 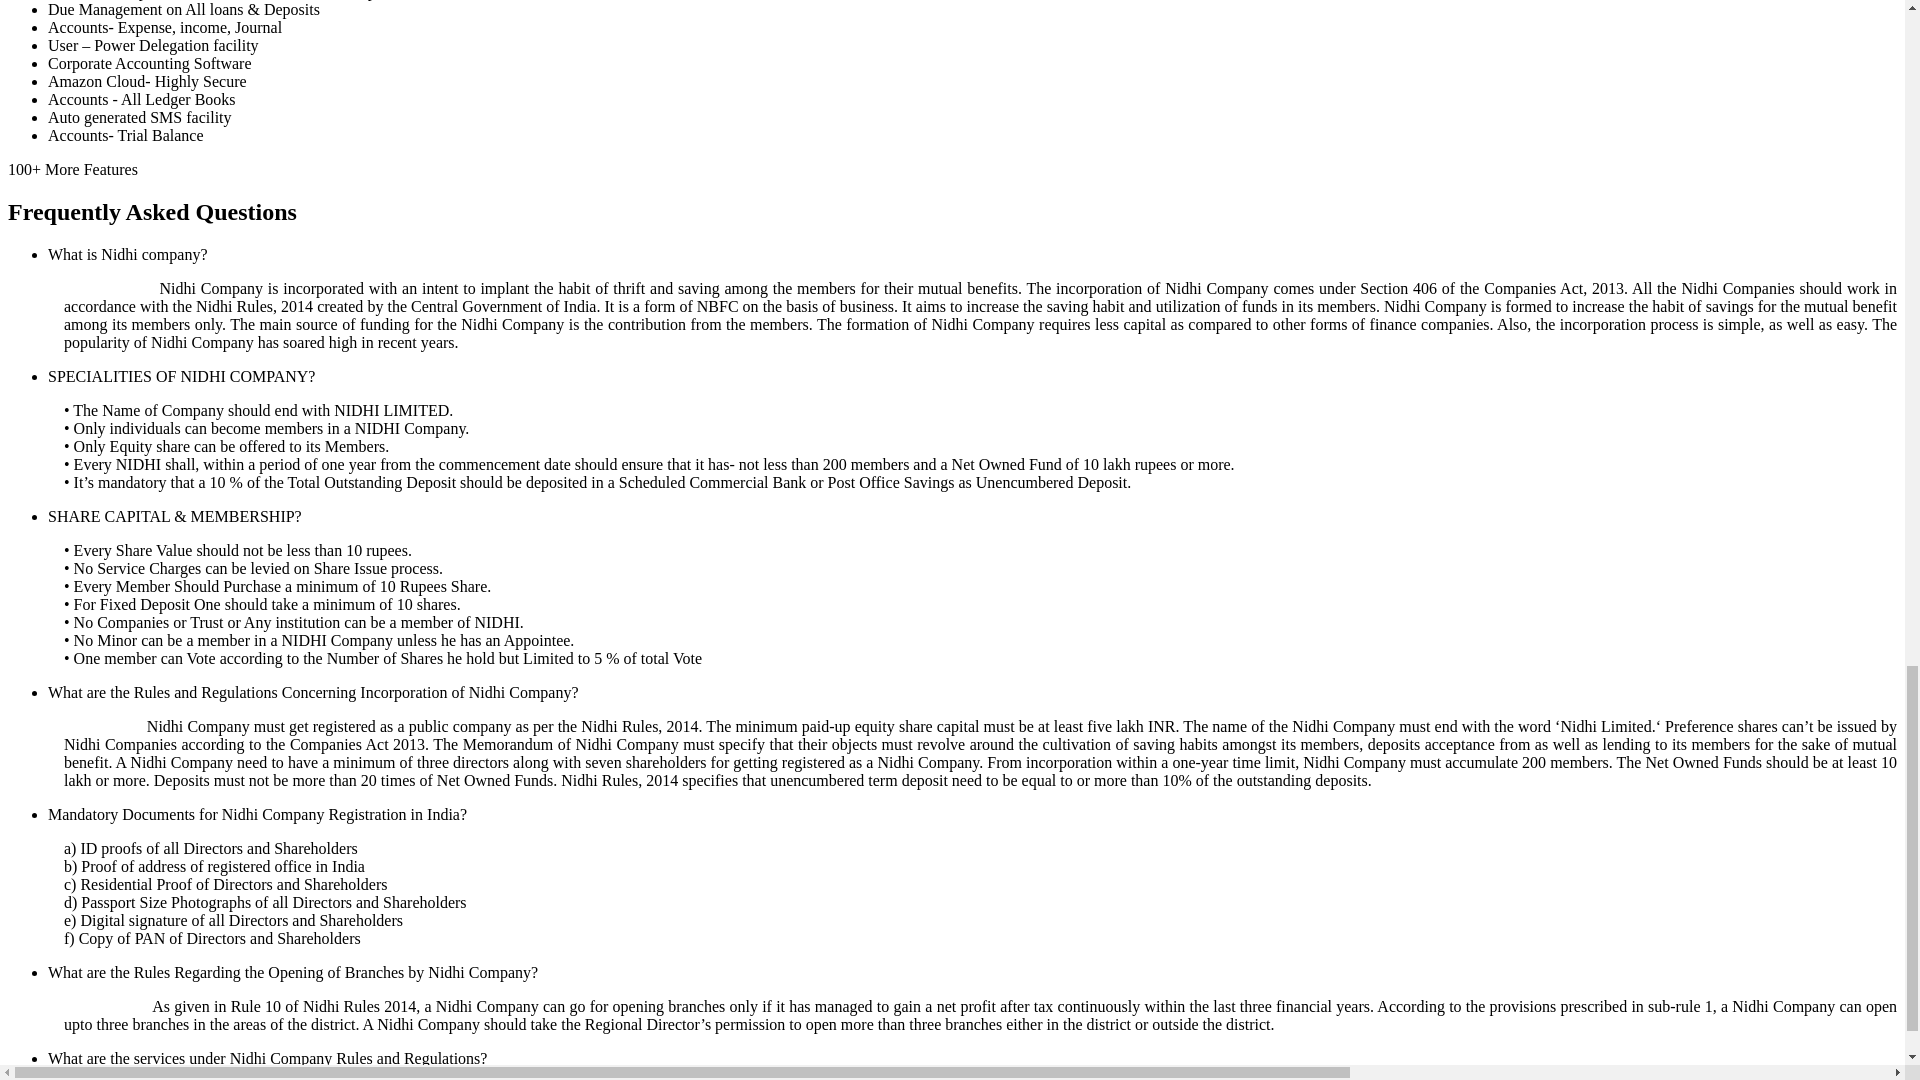 What do you see at coordinates (181, 376) in the screenshot?
I see `SPECIALITIES OF NIDHI COMPANY?` at bounding box center [181, 376].